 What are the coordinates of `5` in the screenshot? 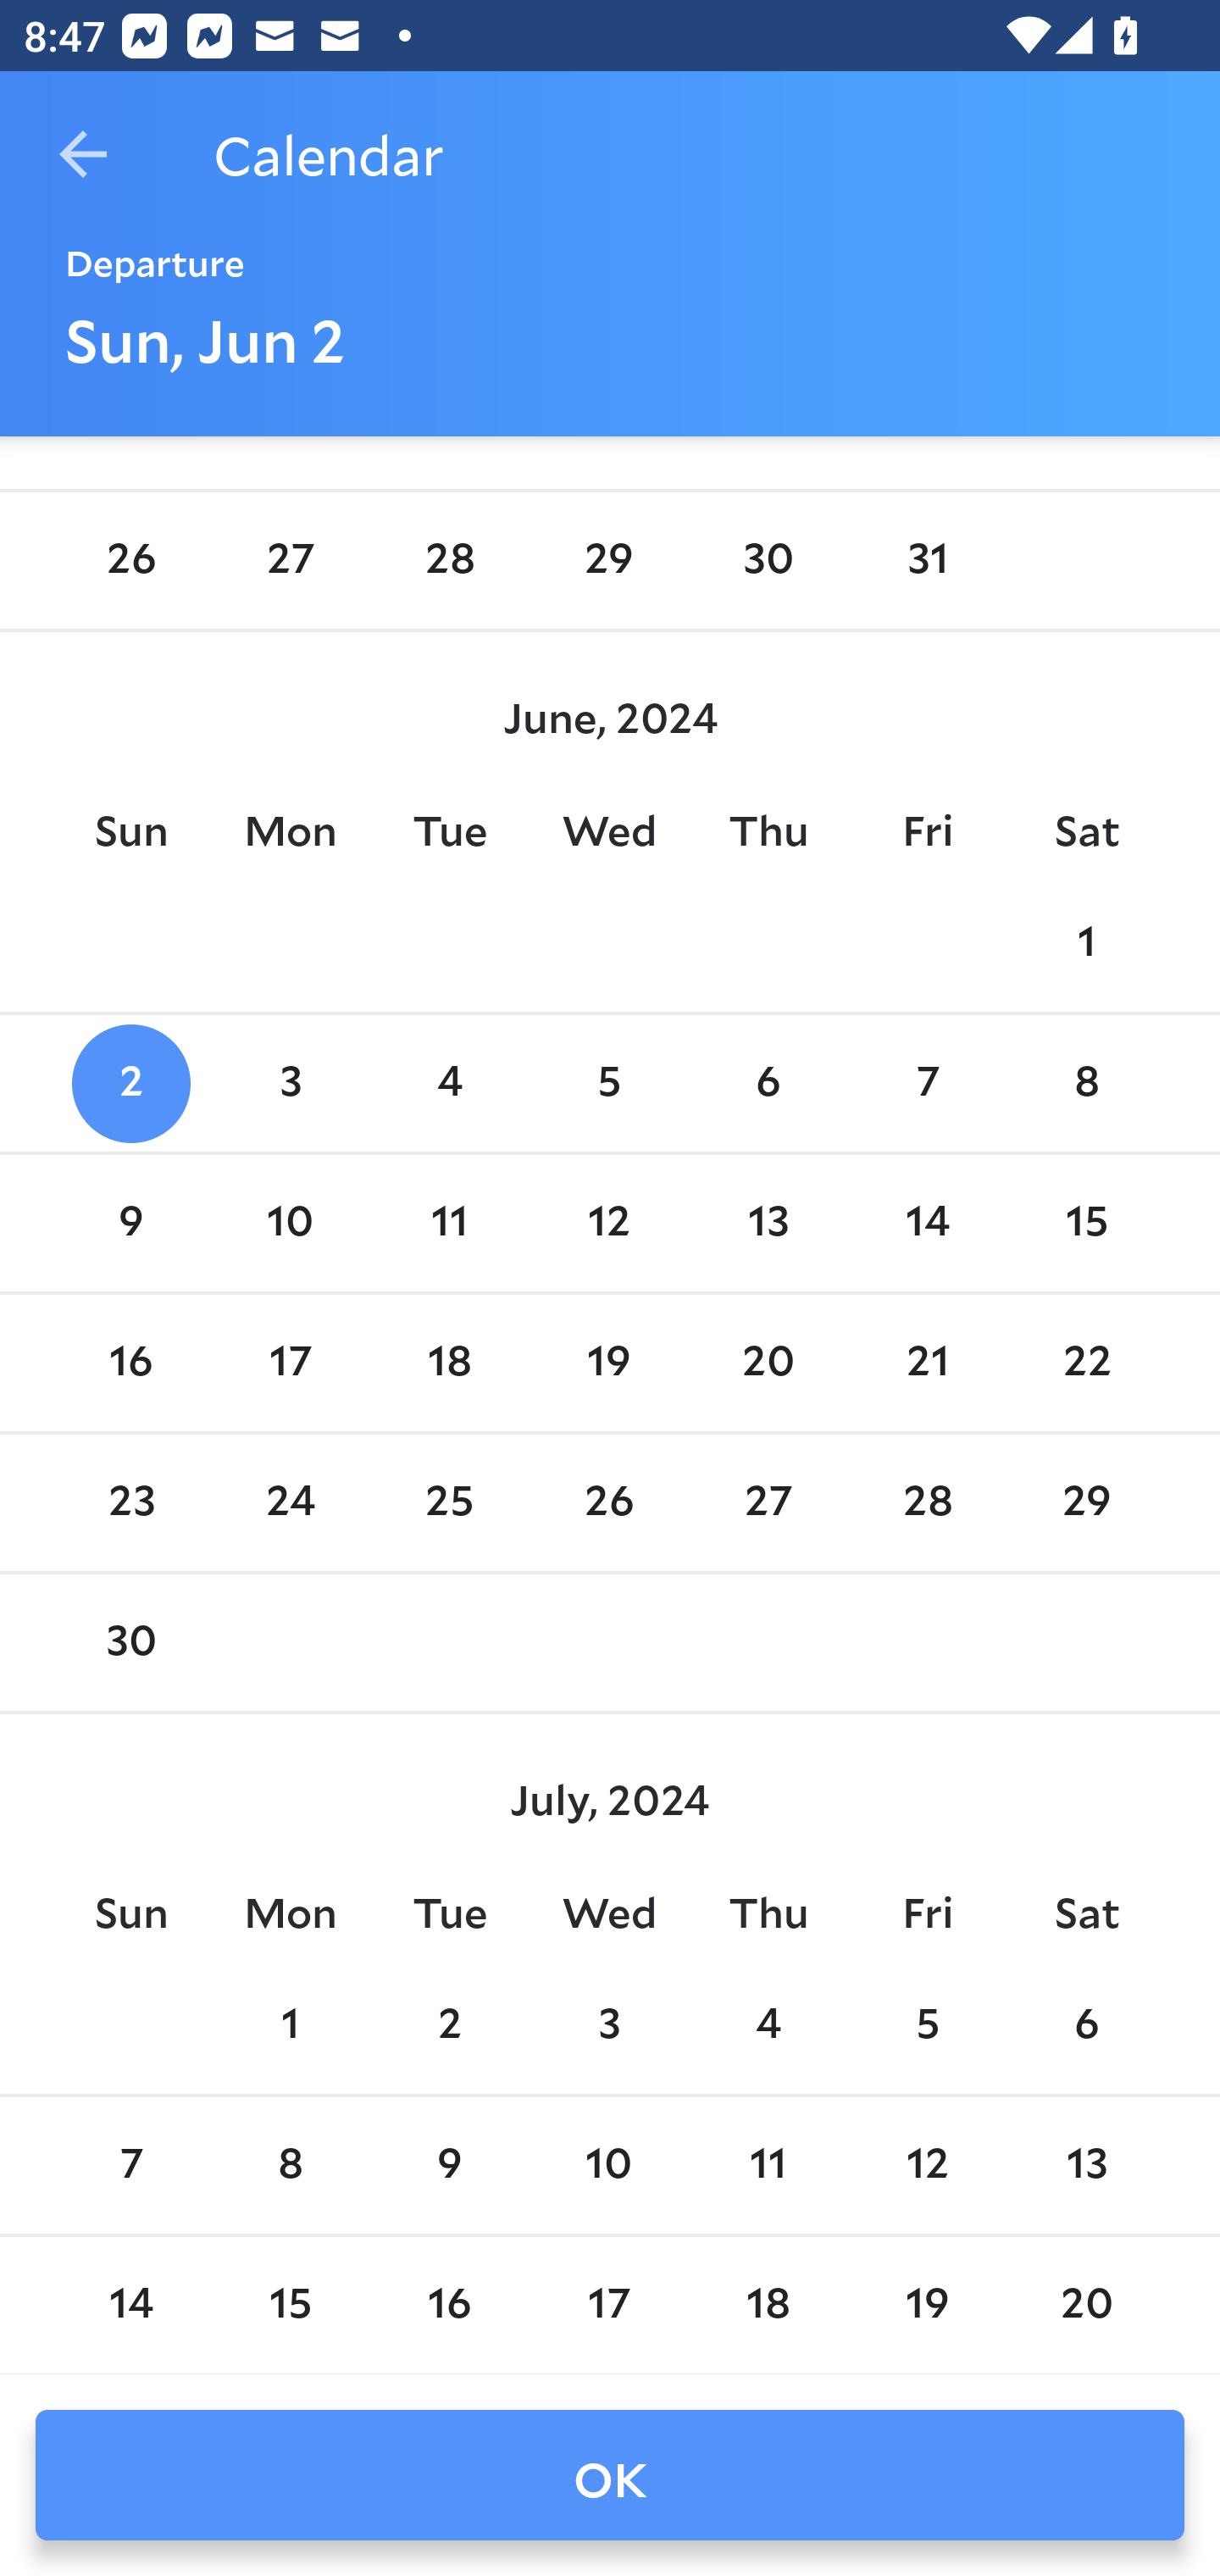 It's located at (927, 2025).